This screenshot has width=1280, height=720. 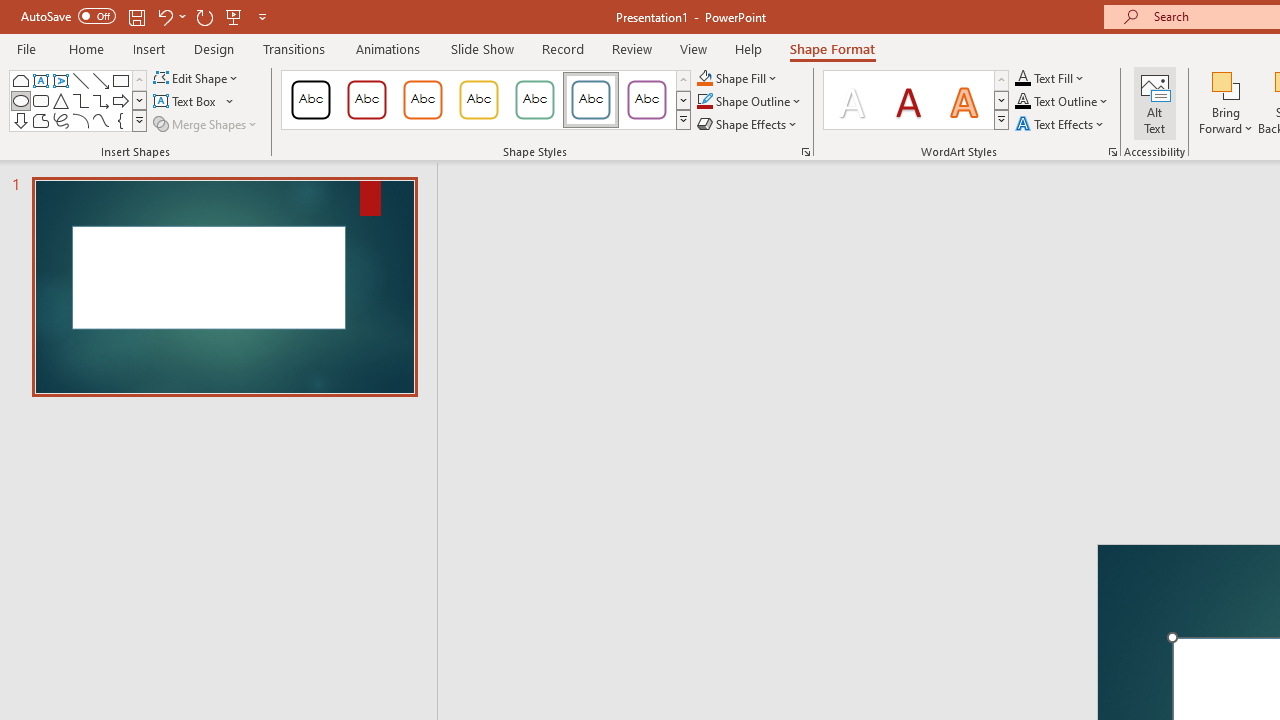 I want to click on Colored Outline - Purple, Accent 6, so click(x=646, y=100).